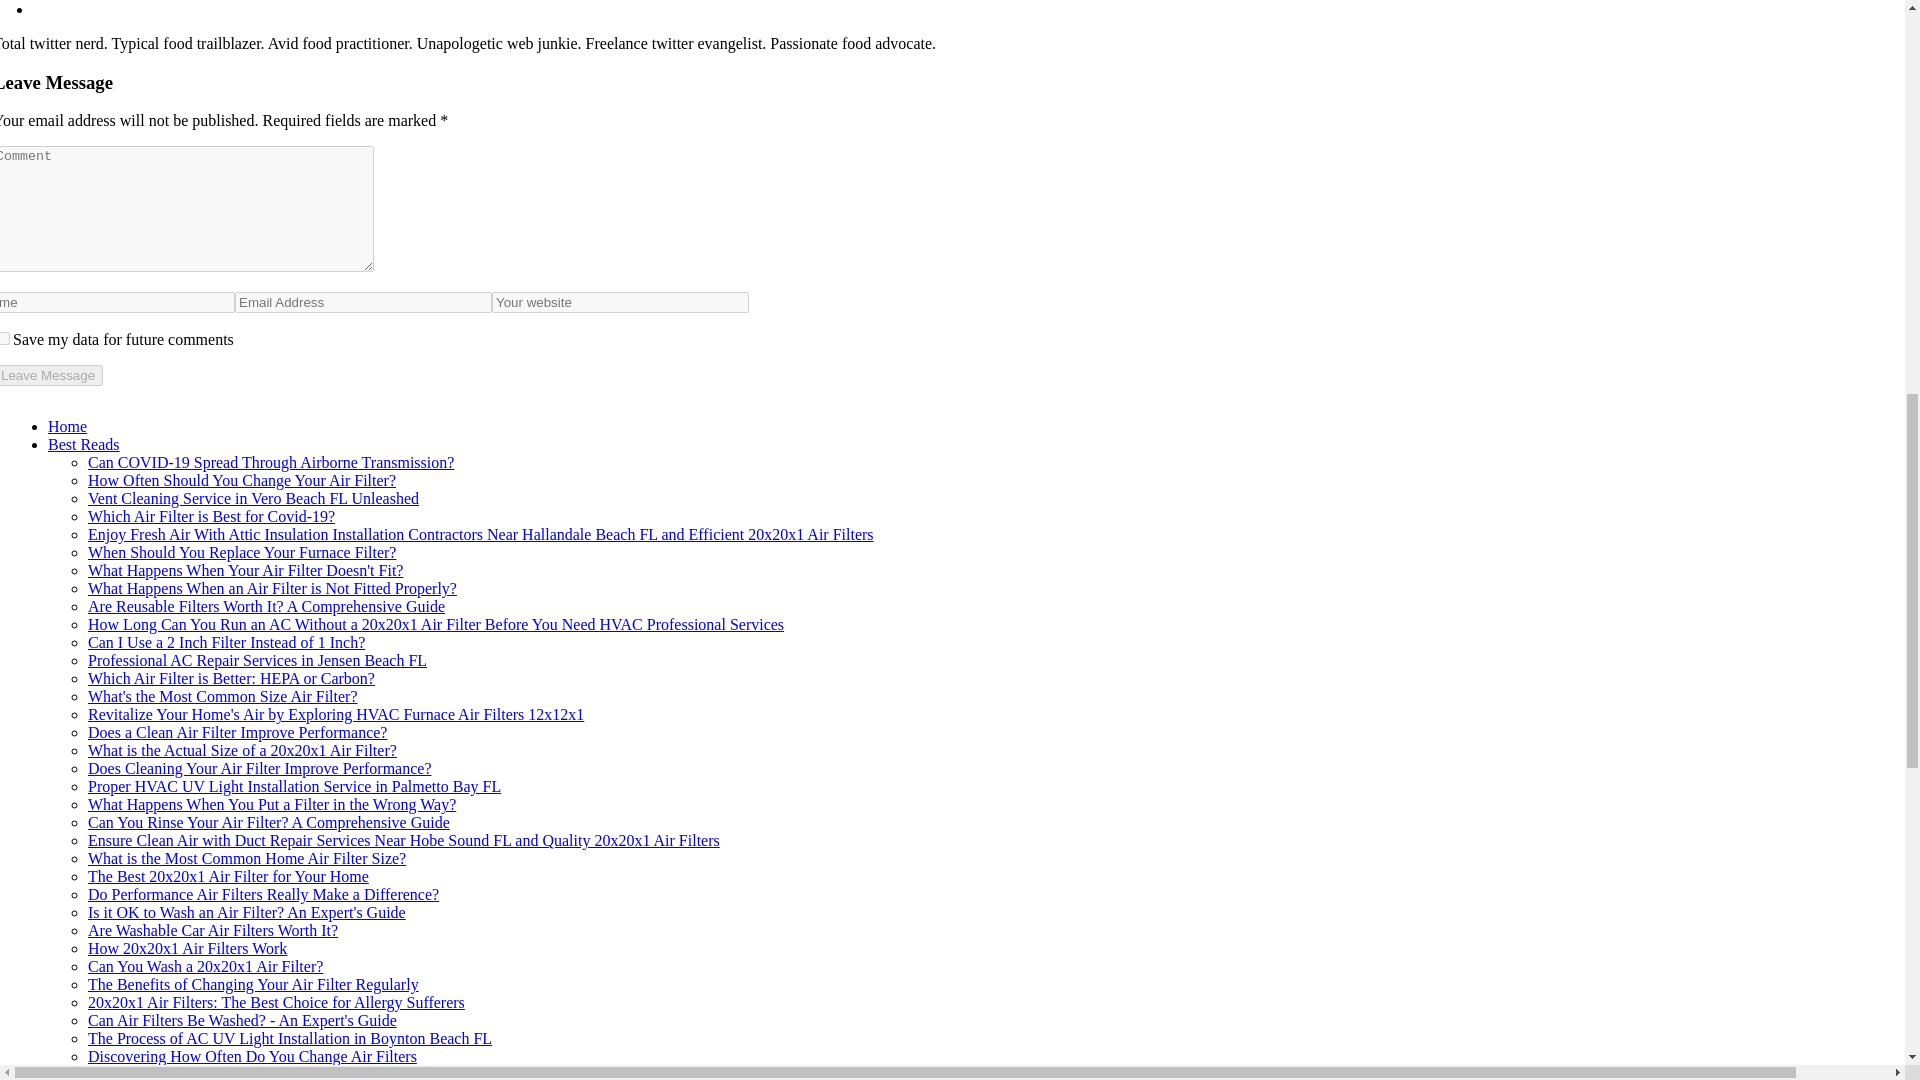 The width and height of the screenshot is (1920, 1080). Describe the element at coordinates (226, 642) in the screenshot. I see `Can I Use a 2 Inch Filter Instead of 1 Inch?` at that location.